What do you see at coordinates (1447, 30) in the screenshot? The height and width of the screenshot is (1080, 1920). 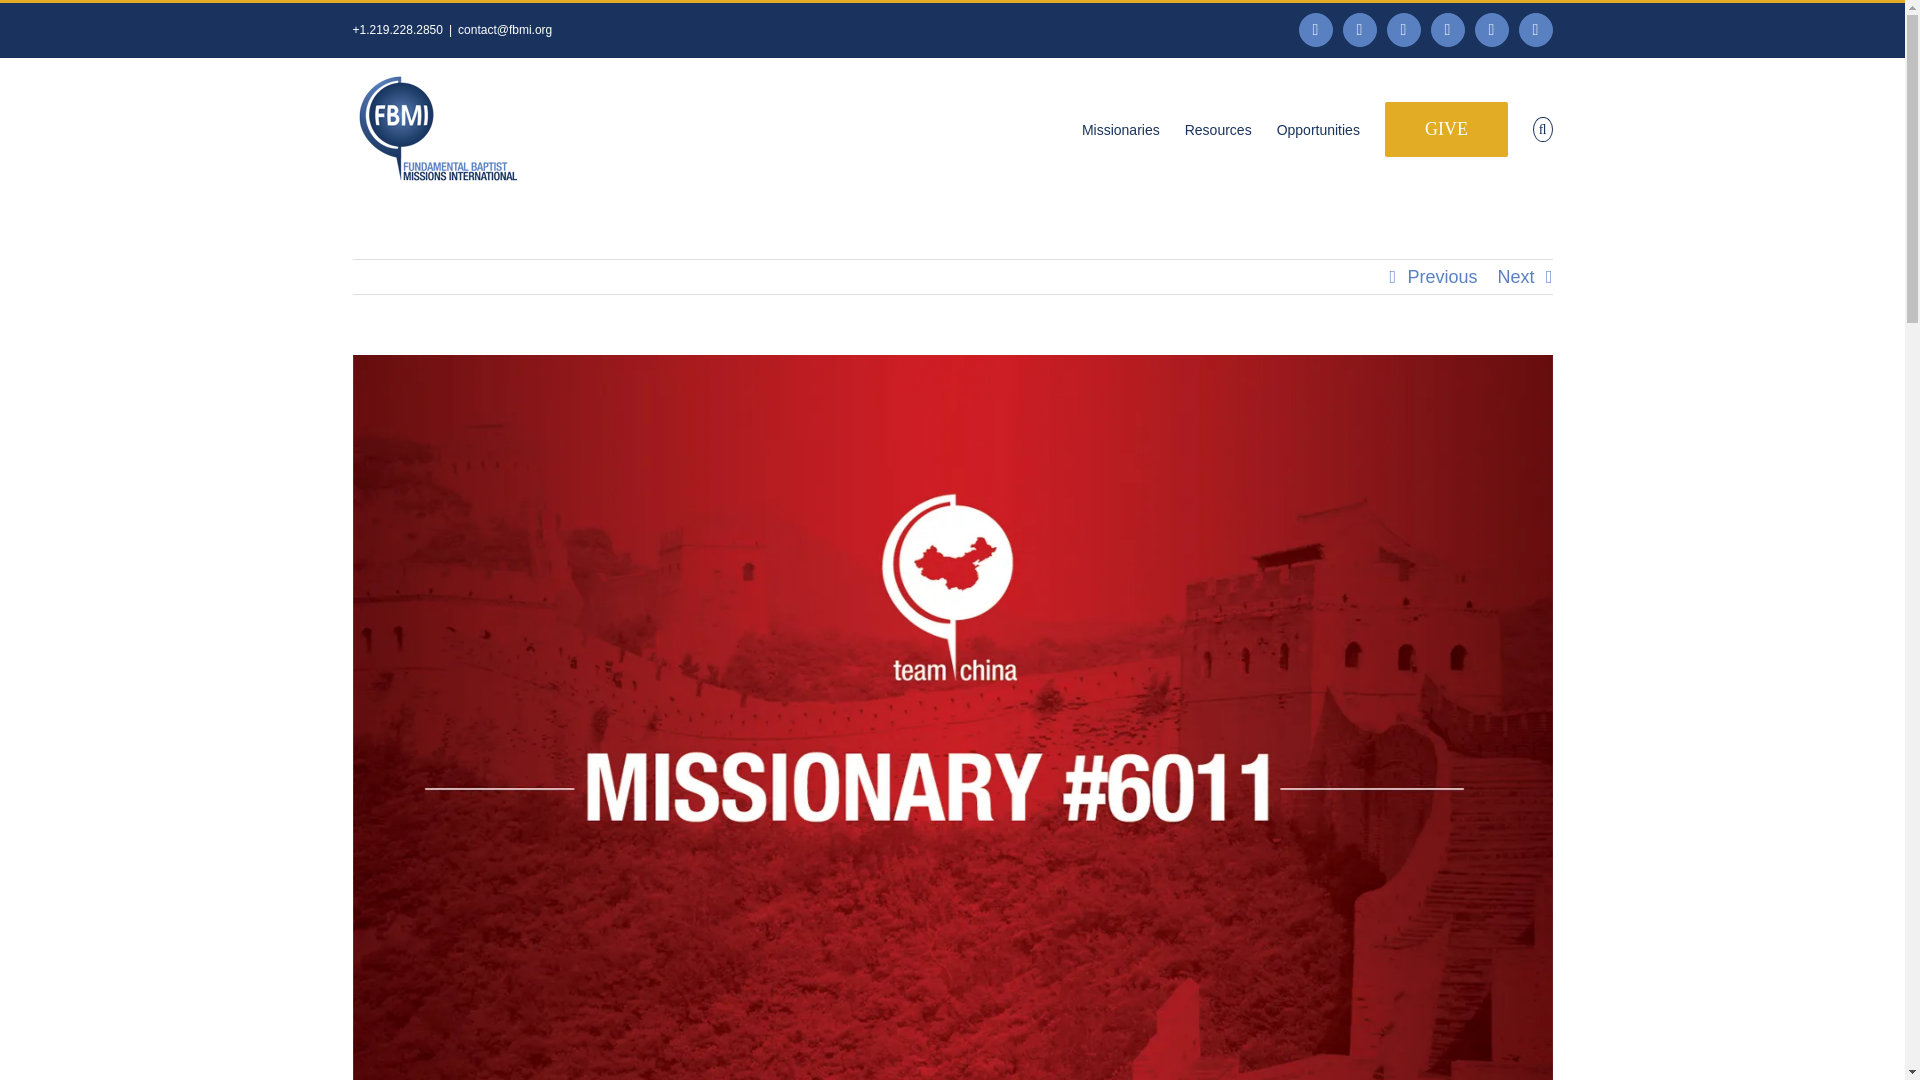 I see `Rss` at bounding box center [1447, 30].